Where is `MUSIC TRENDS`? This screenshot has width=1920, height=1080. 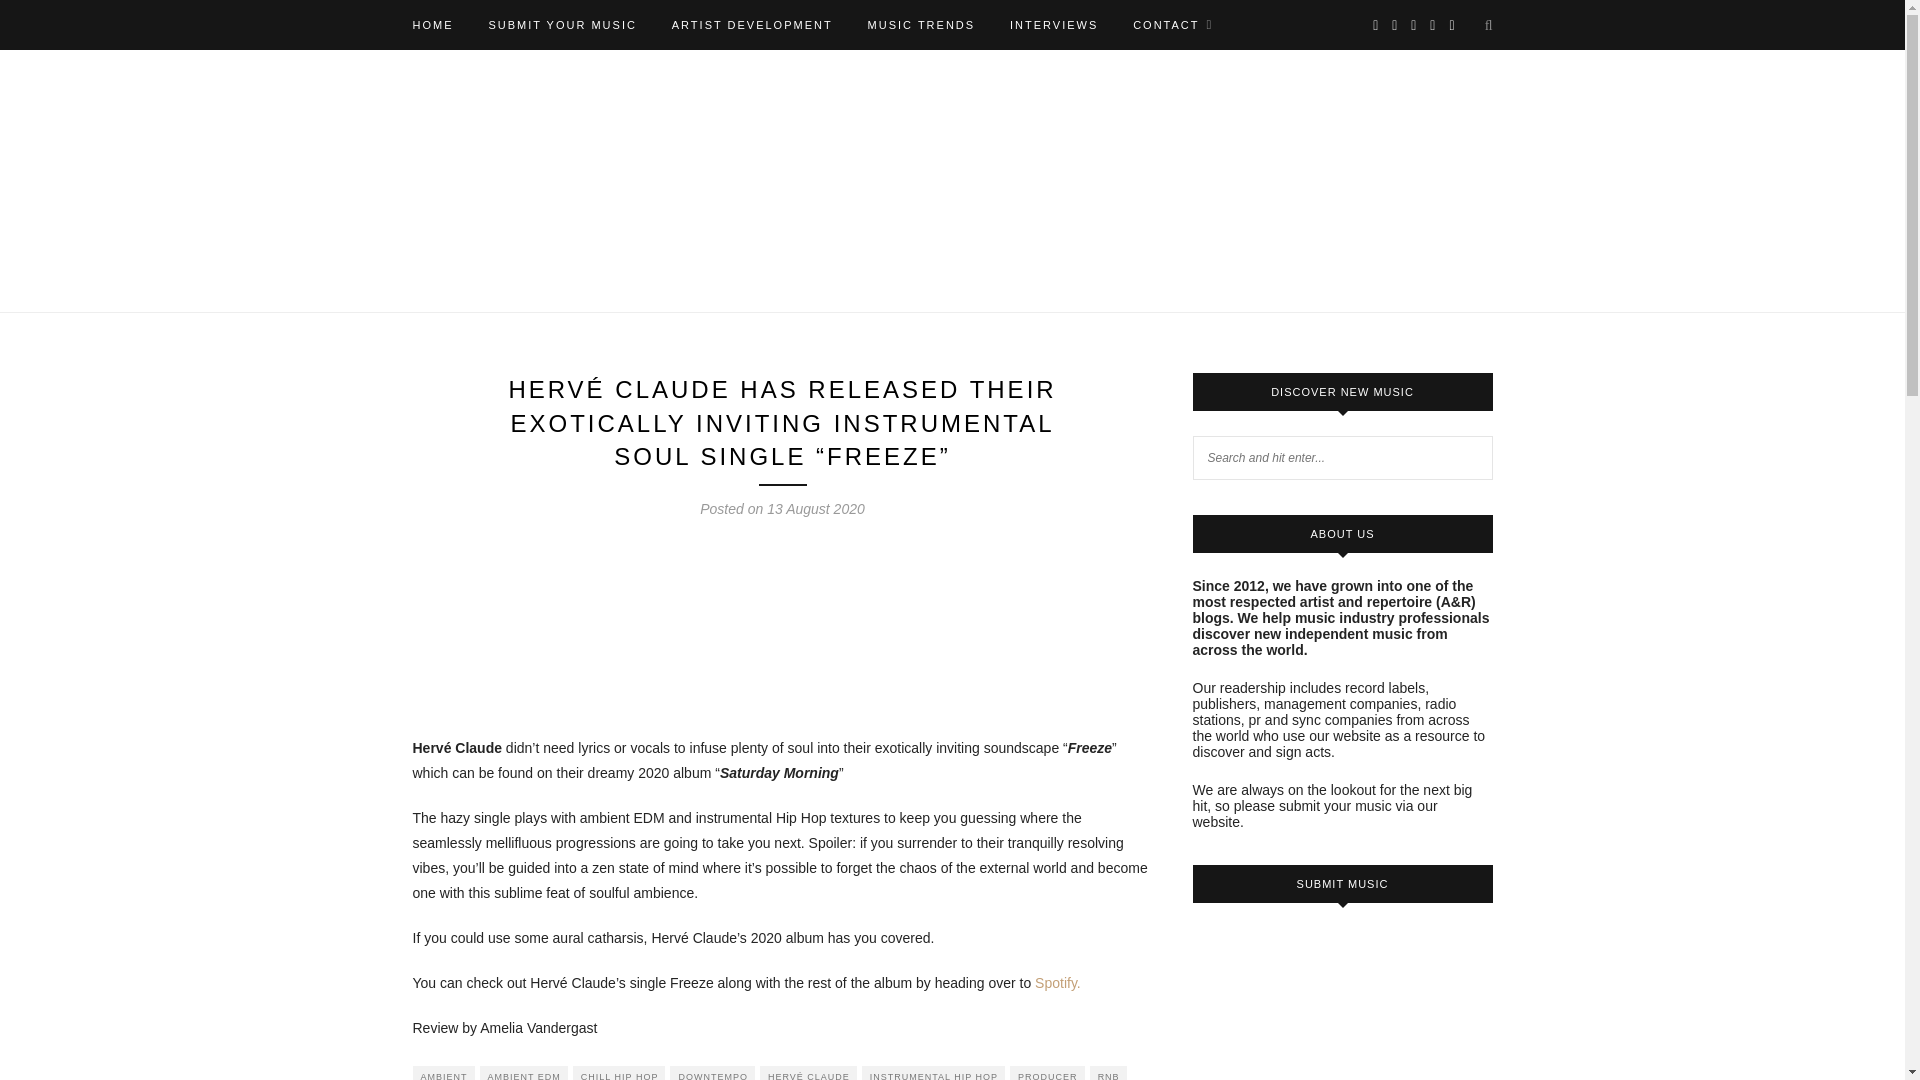 MUSIC TRENDS is located at coordinates (921, 24).